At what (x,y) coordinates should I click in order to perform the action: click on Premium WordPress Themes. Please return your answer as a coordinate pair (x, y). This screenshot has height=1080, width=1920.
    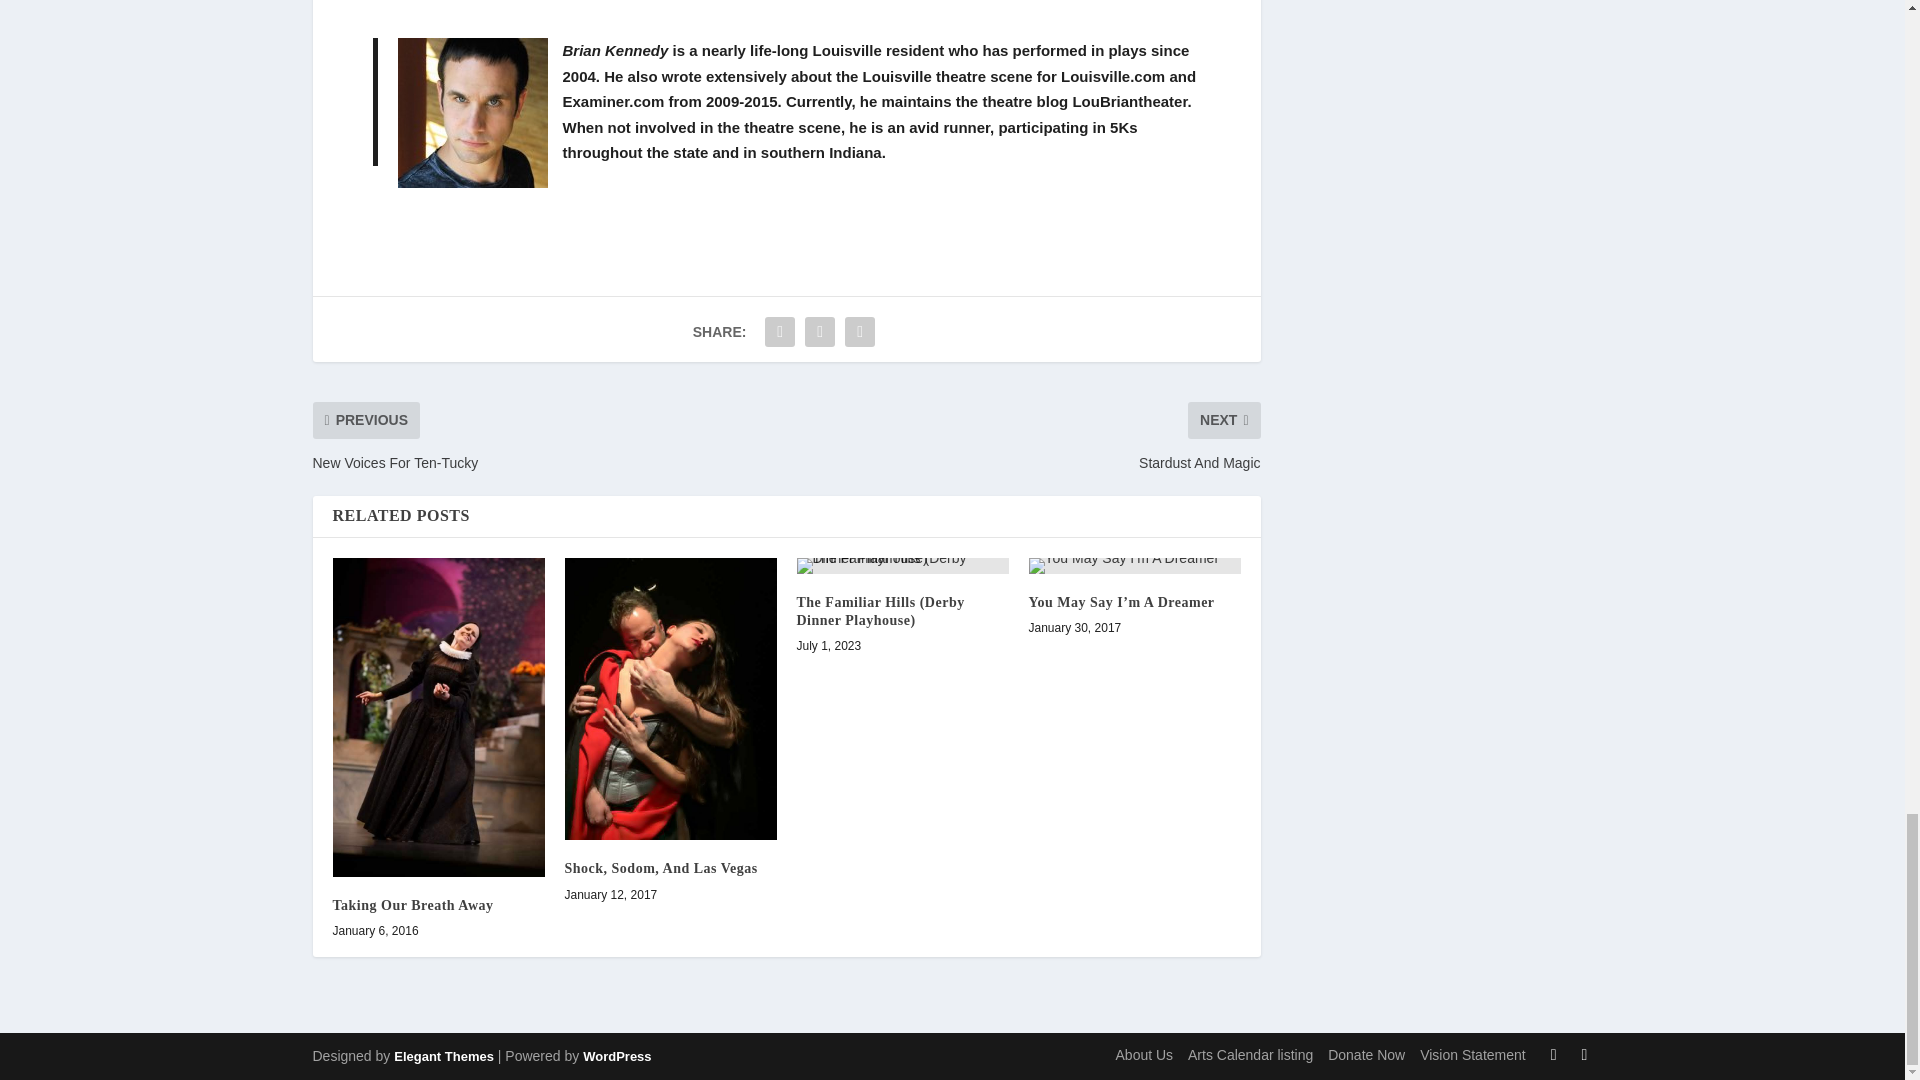
    Looking at the image, I should click on (443, 1056).